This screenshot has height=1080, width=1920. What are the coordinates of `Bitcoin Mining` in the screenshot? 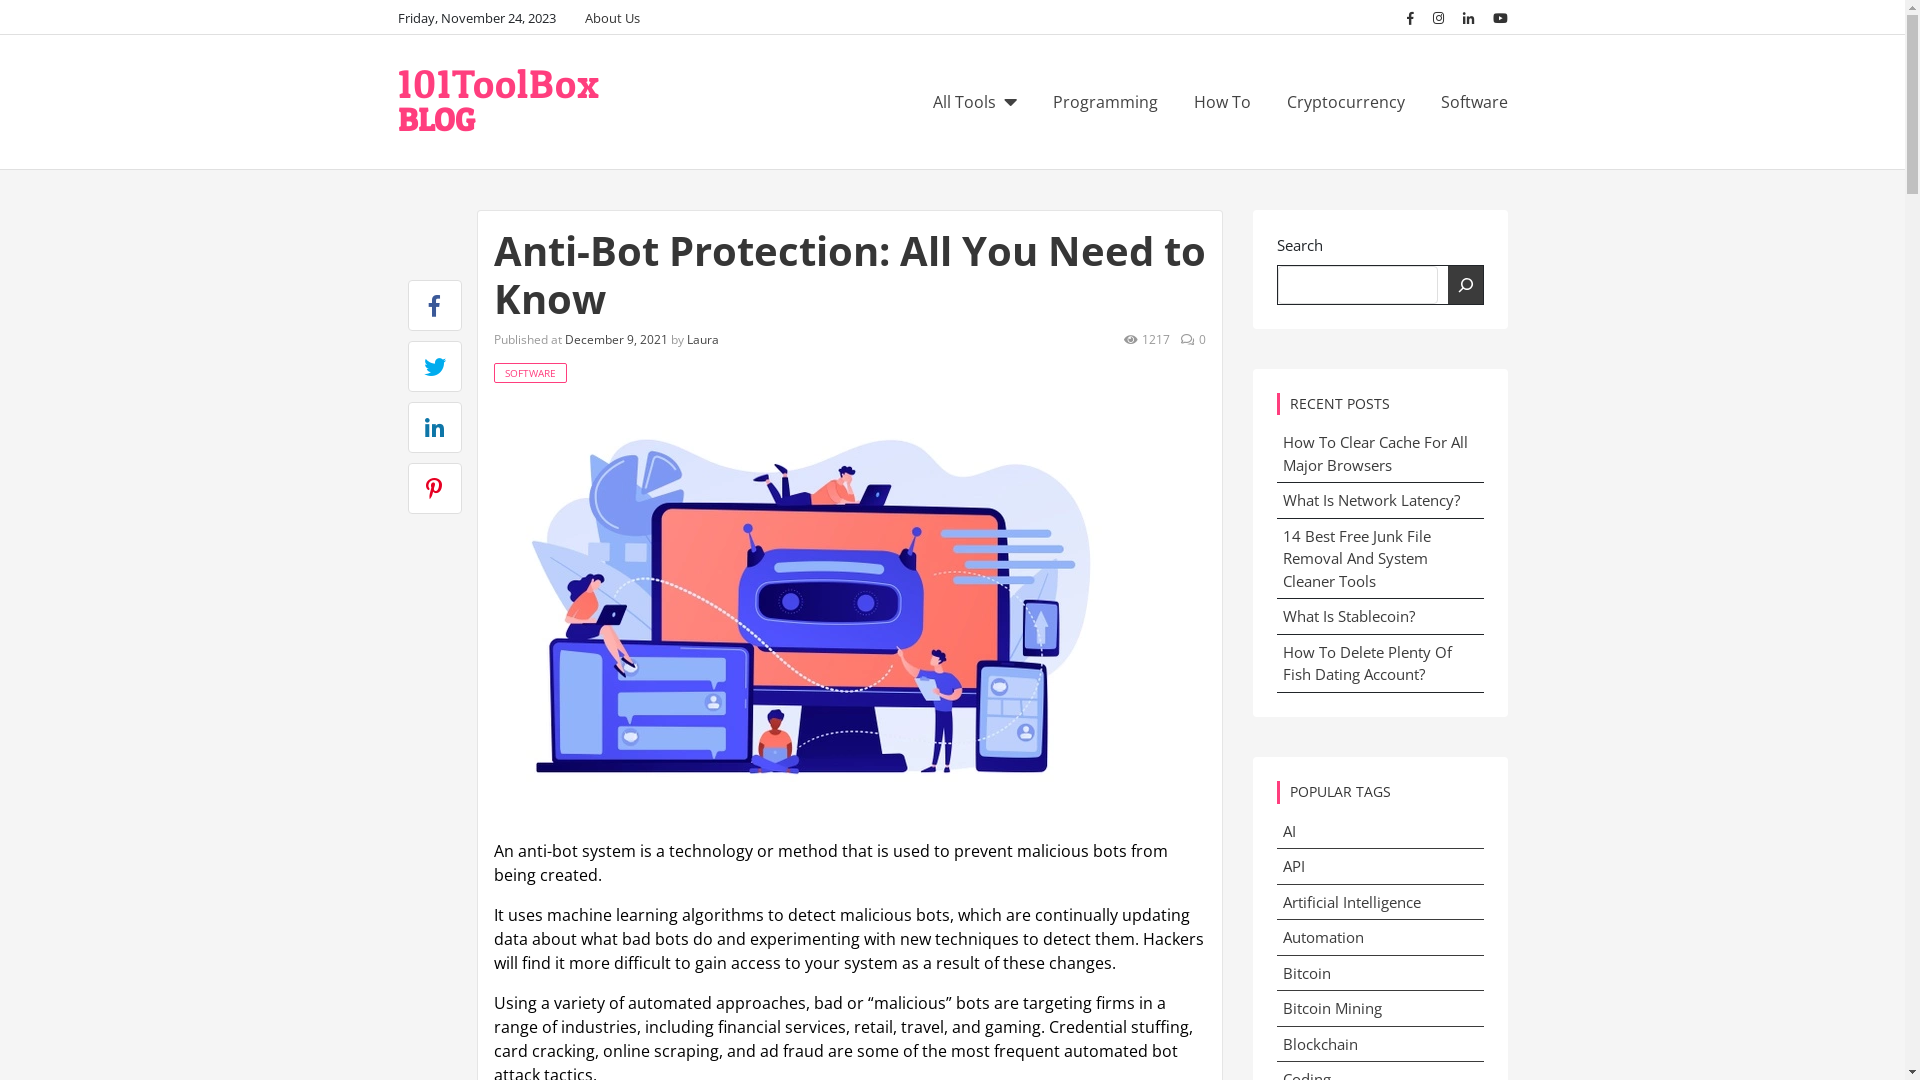 It's located at (1380, 1009).